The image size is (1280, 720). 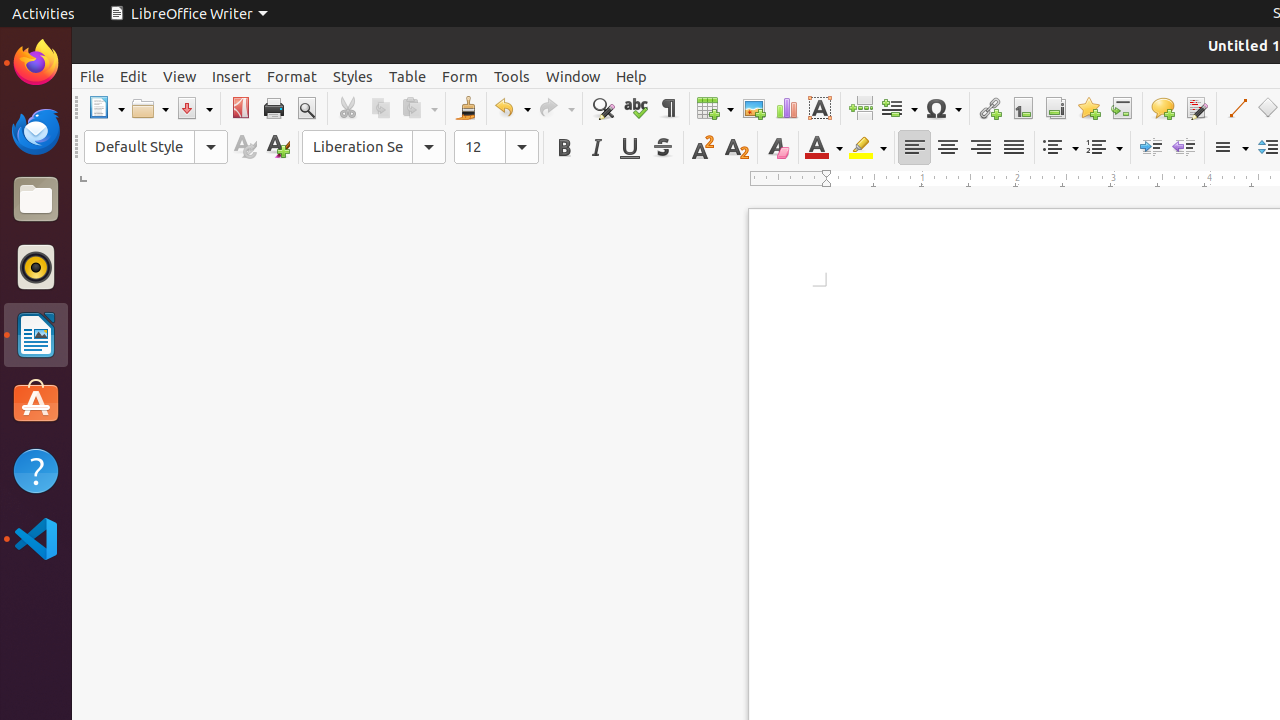 I want to click on Insert, so click(x=232, y=76).